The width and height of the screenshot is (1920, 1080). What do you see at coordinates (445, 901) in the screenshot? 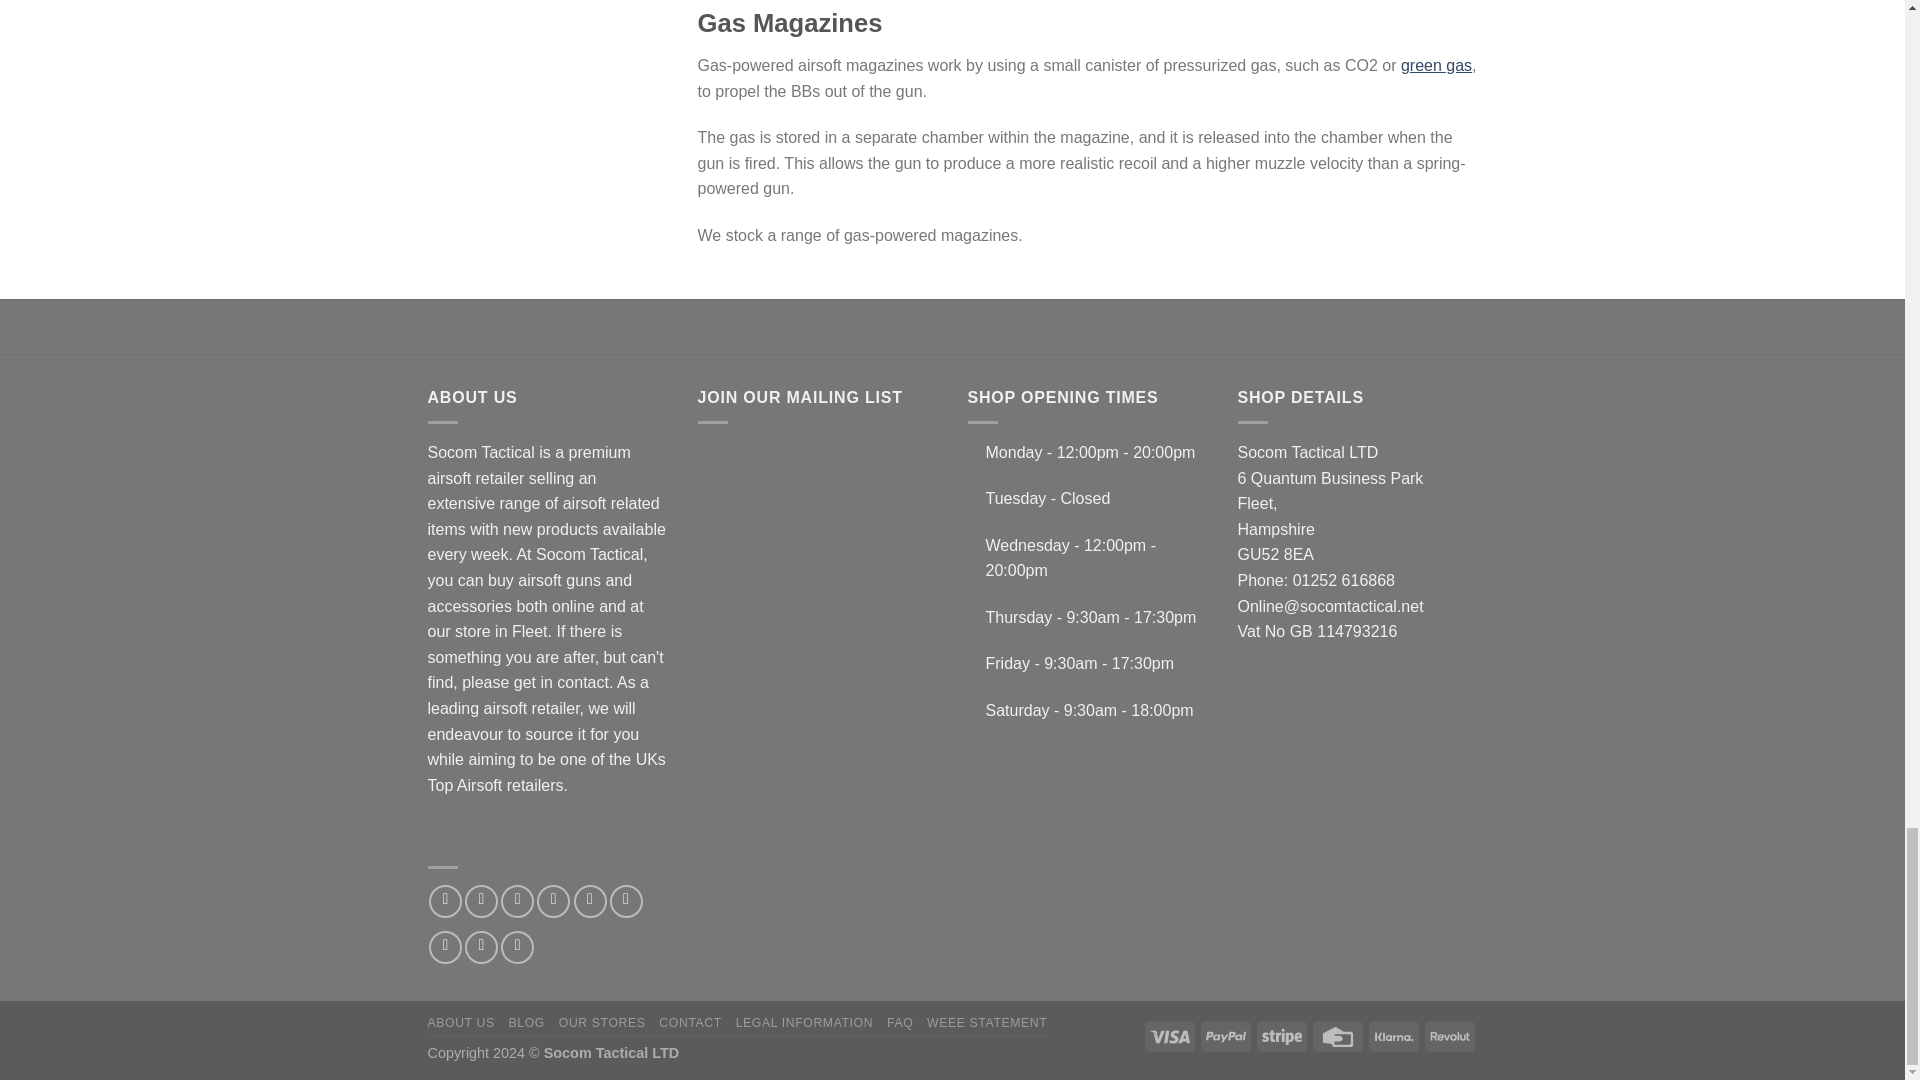
I see `Follow on Facebook` at bounding box center [445, 901].